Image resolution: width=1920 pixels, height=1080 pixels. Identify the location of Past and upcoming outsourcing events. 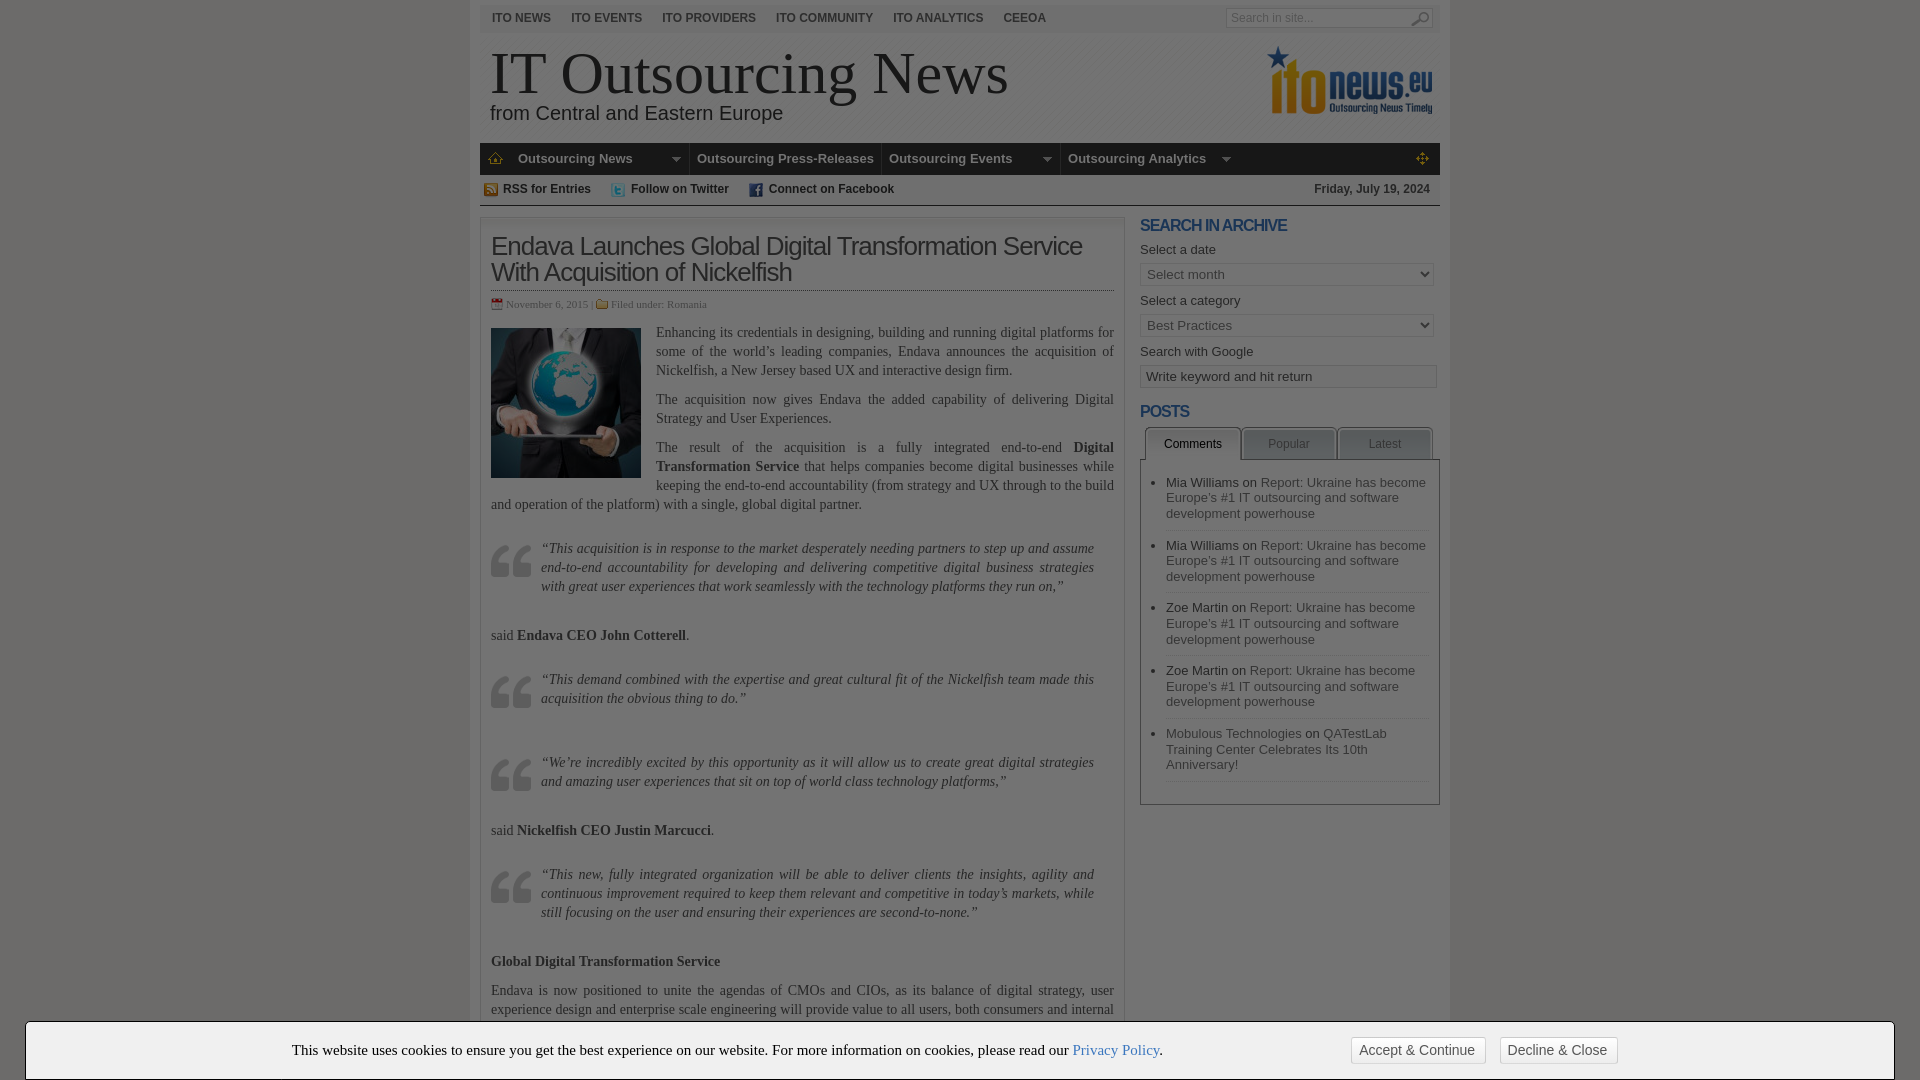
(606, 18).